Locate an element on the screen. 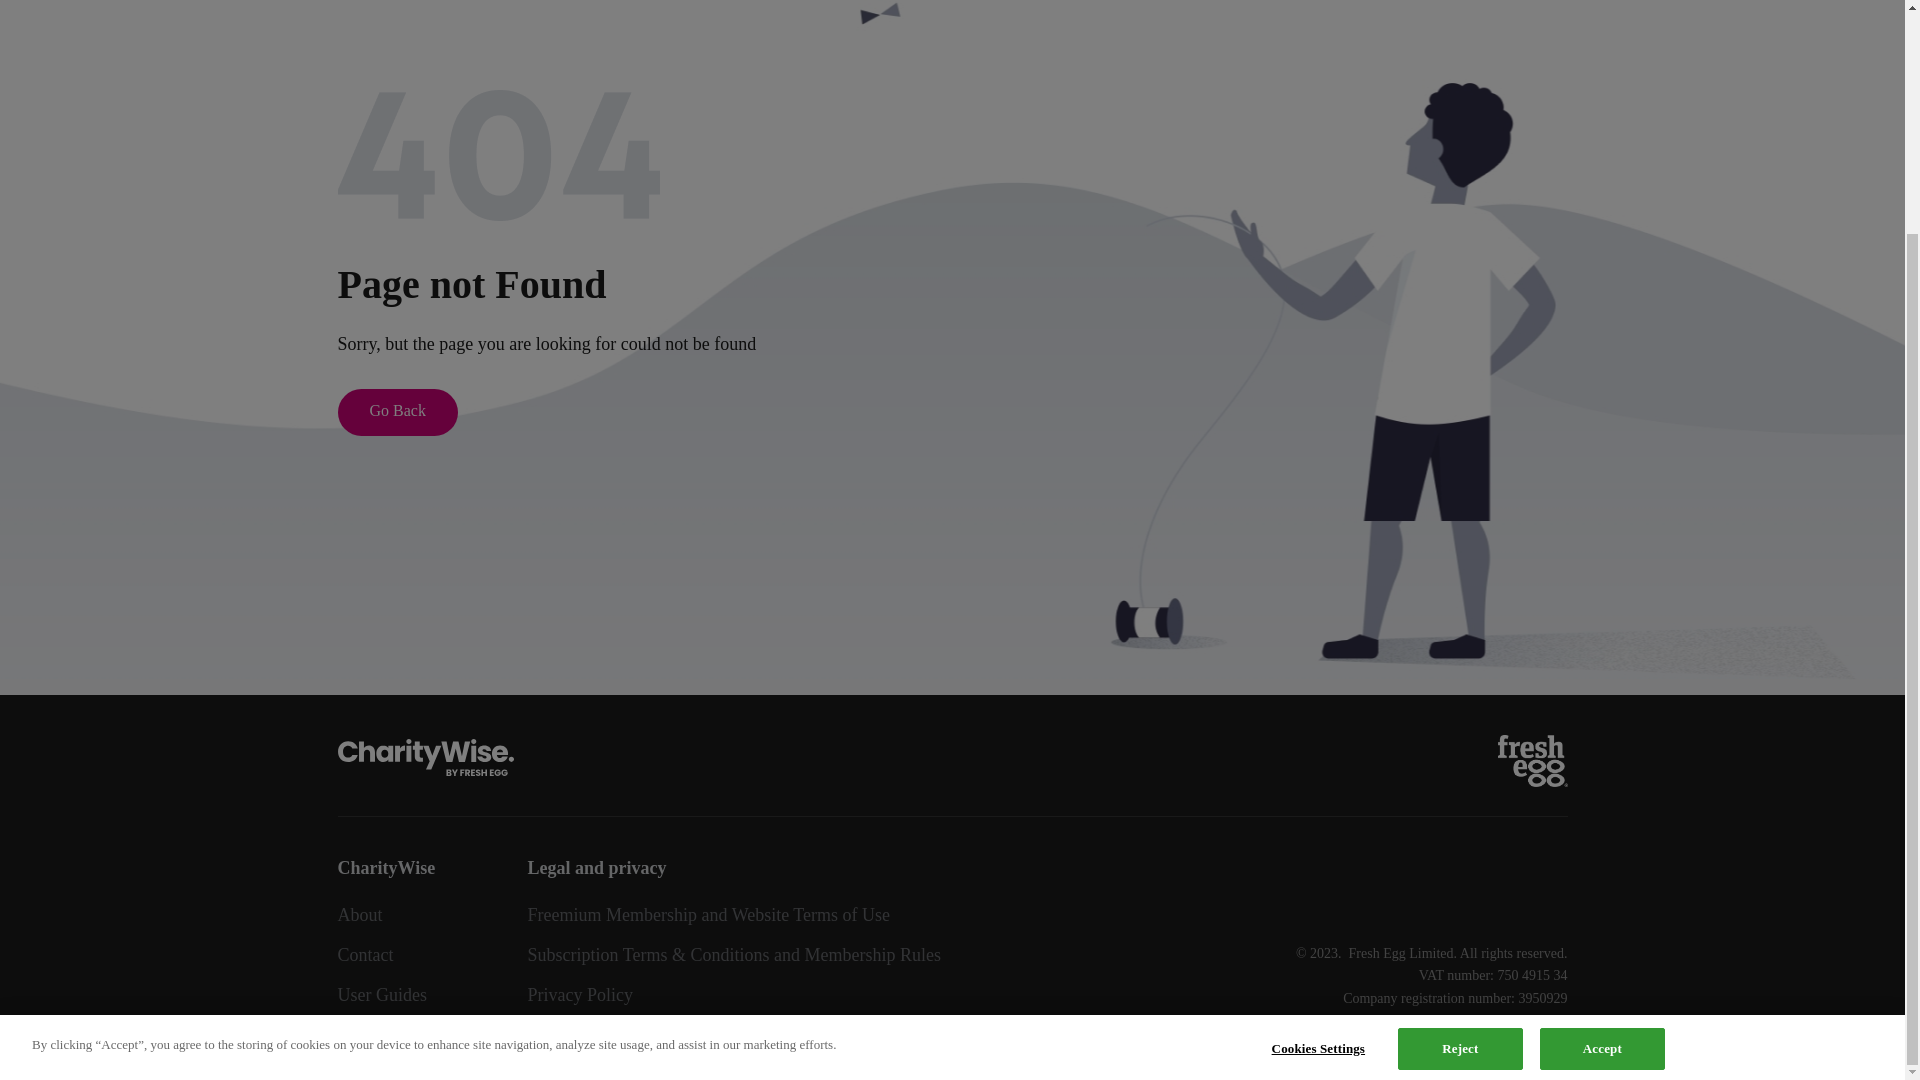 This screenshot has height=1080, width=1920. CharityWise is located at coordinates (426, 756).